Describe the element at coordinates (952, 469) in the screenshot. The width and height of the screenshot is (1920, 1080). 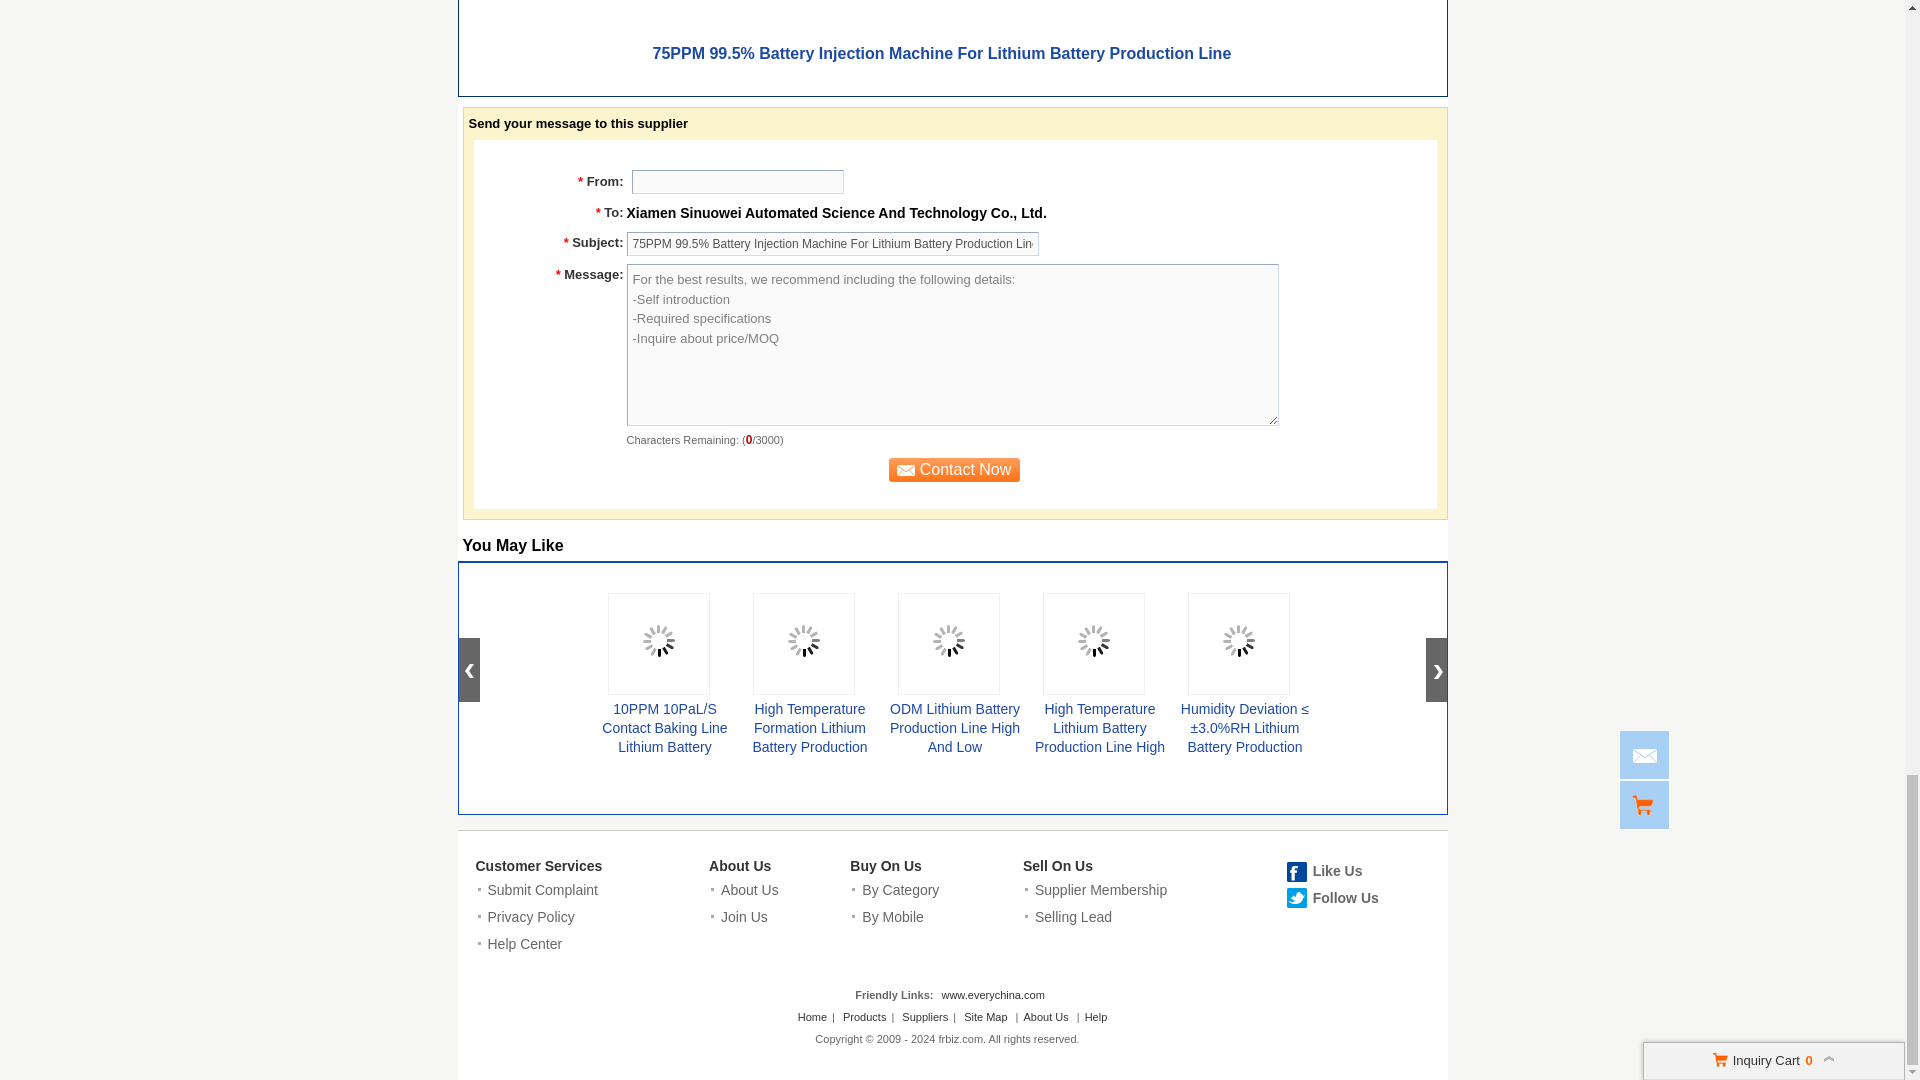
I see `Contact China factory now` at that location.